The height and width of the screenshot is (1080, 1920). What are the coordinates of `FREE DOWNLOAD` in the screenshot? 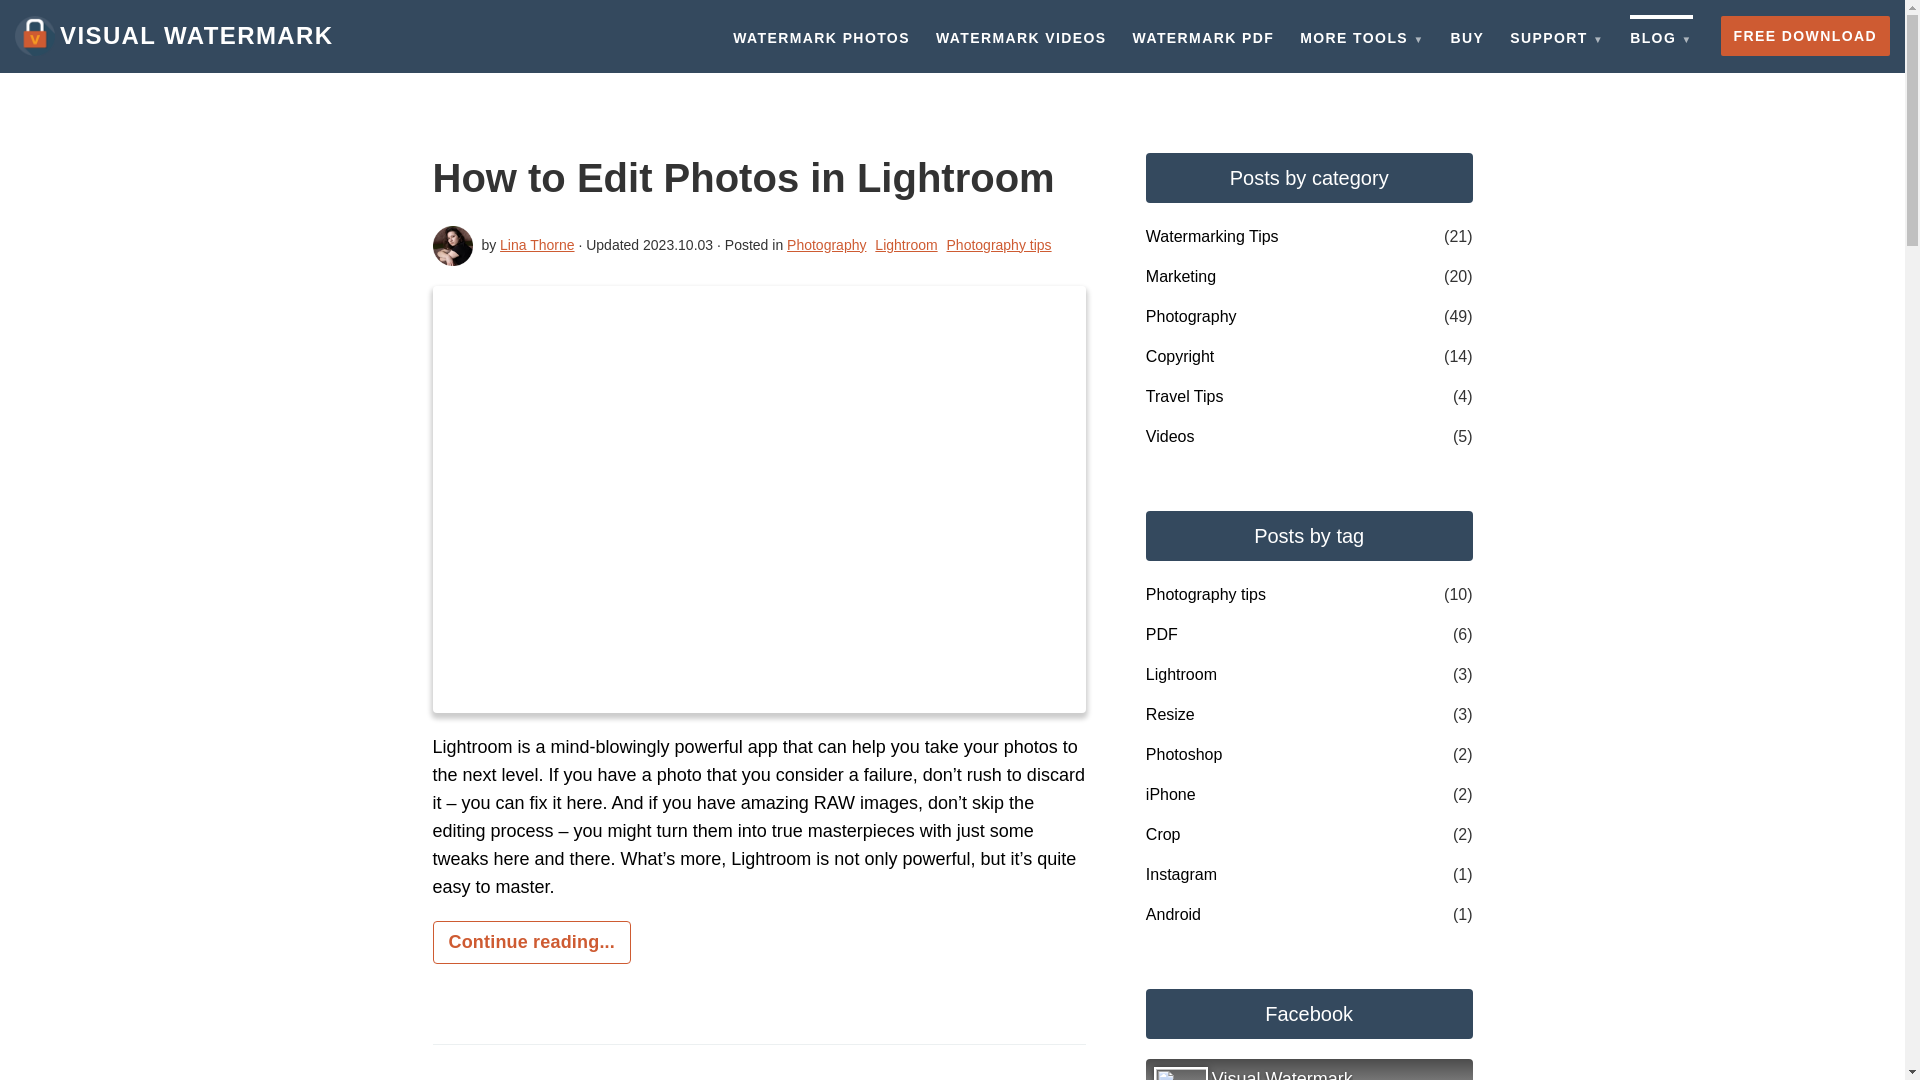 It's located at (1804, 36).